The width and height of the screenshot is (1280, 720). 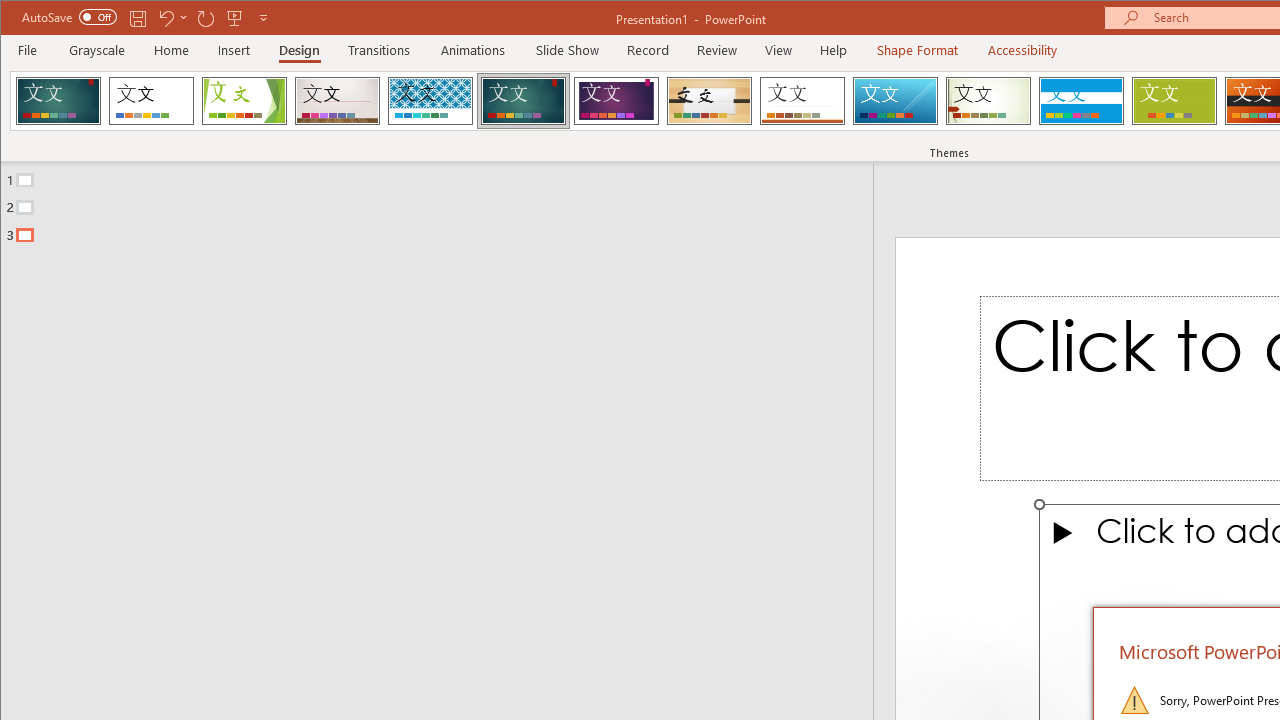 I want to click on Retrospect, so click(x=802, y=100).